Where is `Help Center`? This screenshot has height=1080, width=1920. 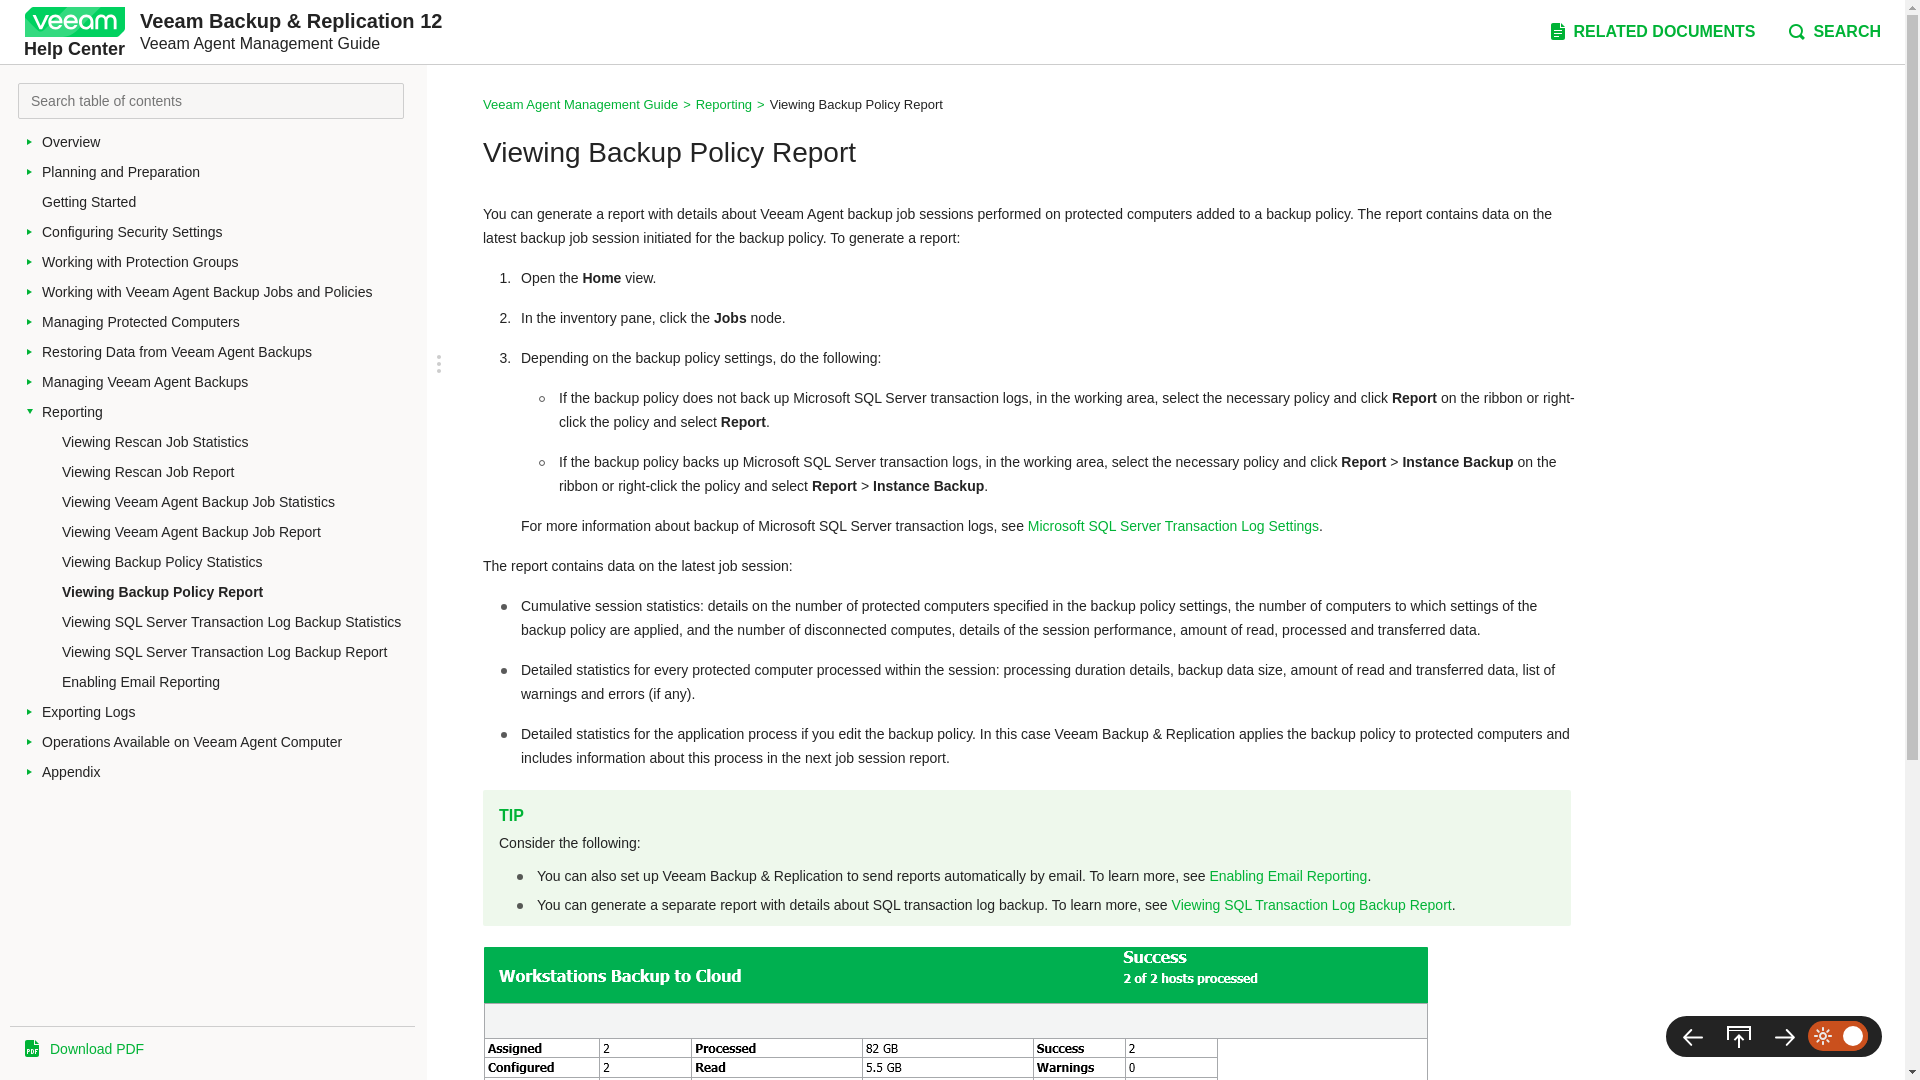
Help Center is located at coordinates (74, 32).